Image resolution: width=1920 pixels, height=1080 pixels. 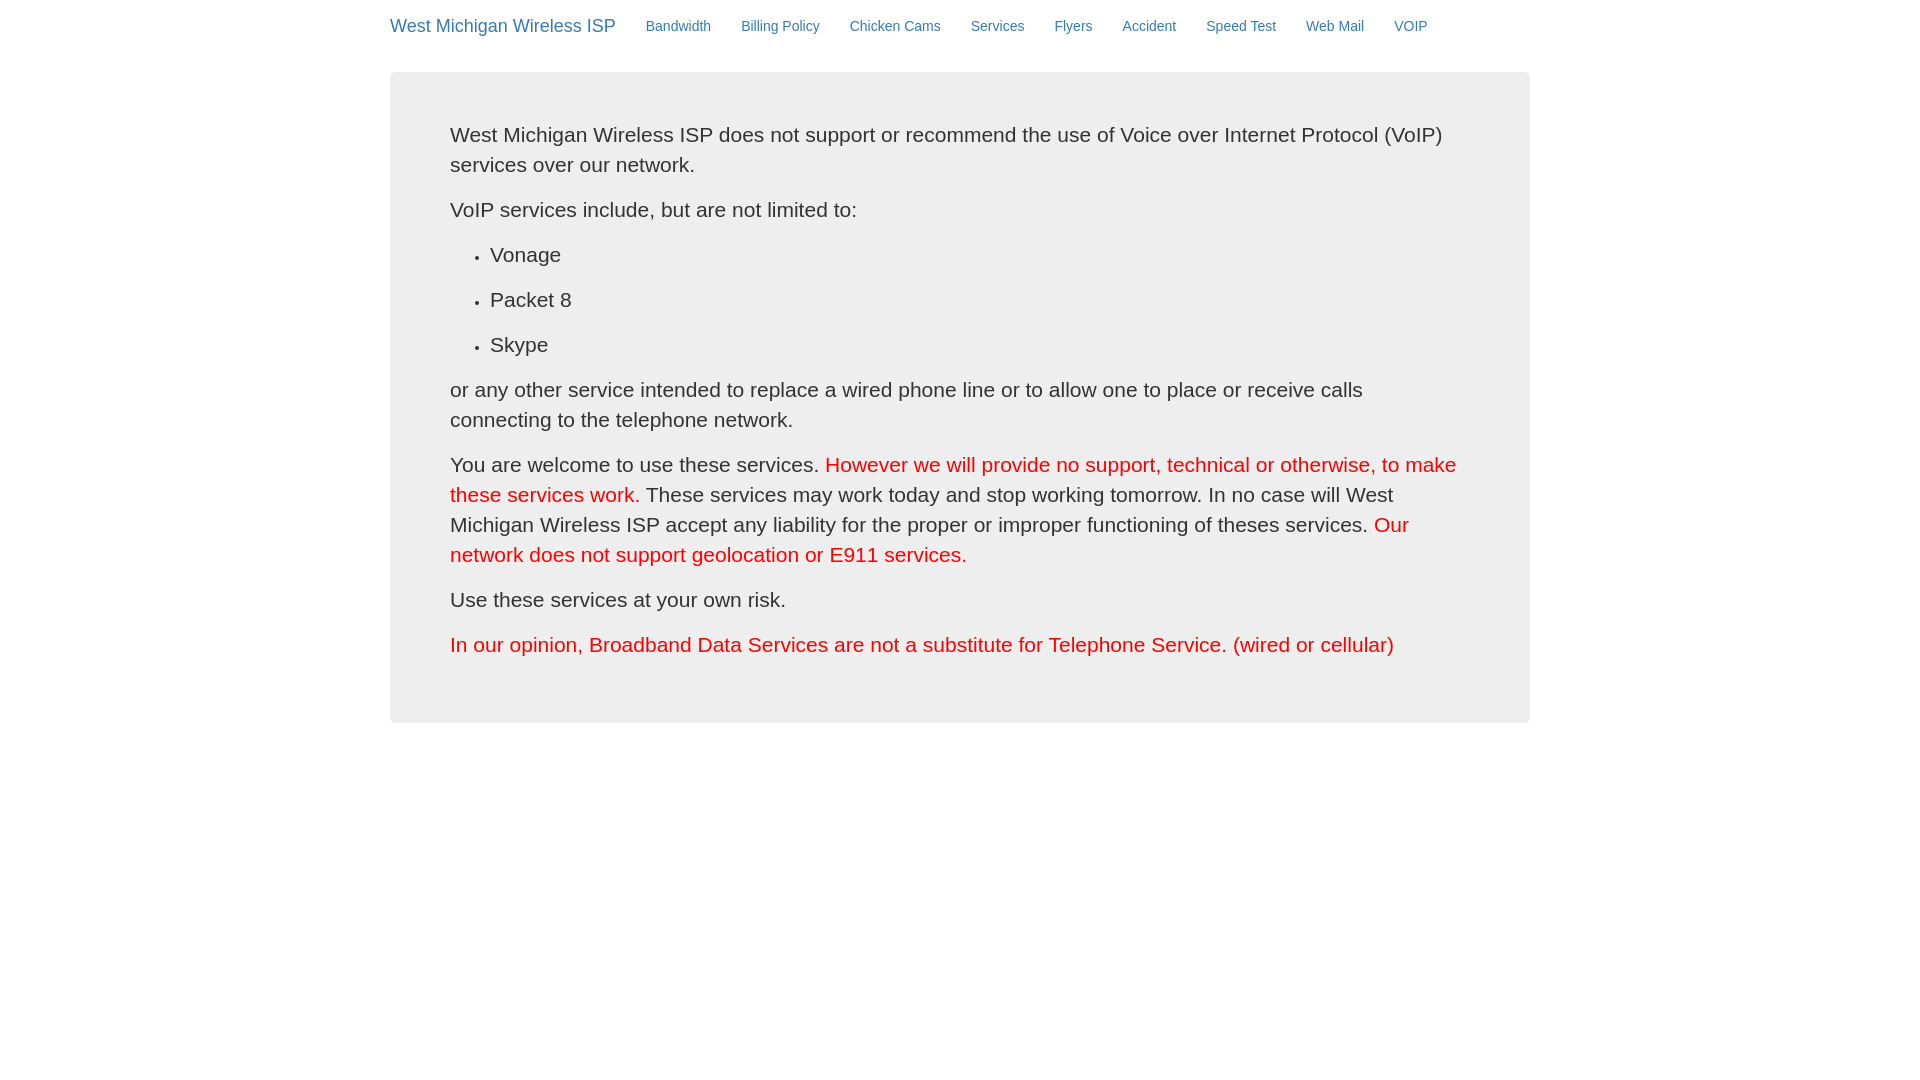 What do you see at coordinates (998, 26) in the screenshot?
I see `Services` at bounding box center [998, 26].